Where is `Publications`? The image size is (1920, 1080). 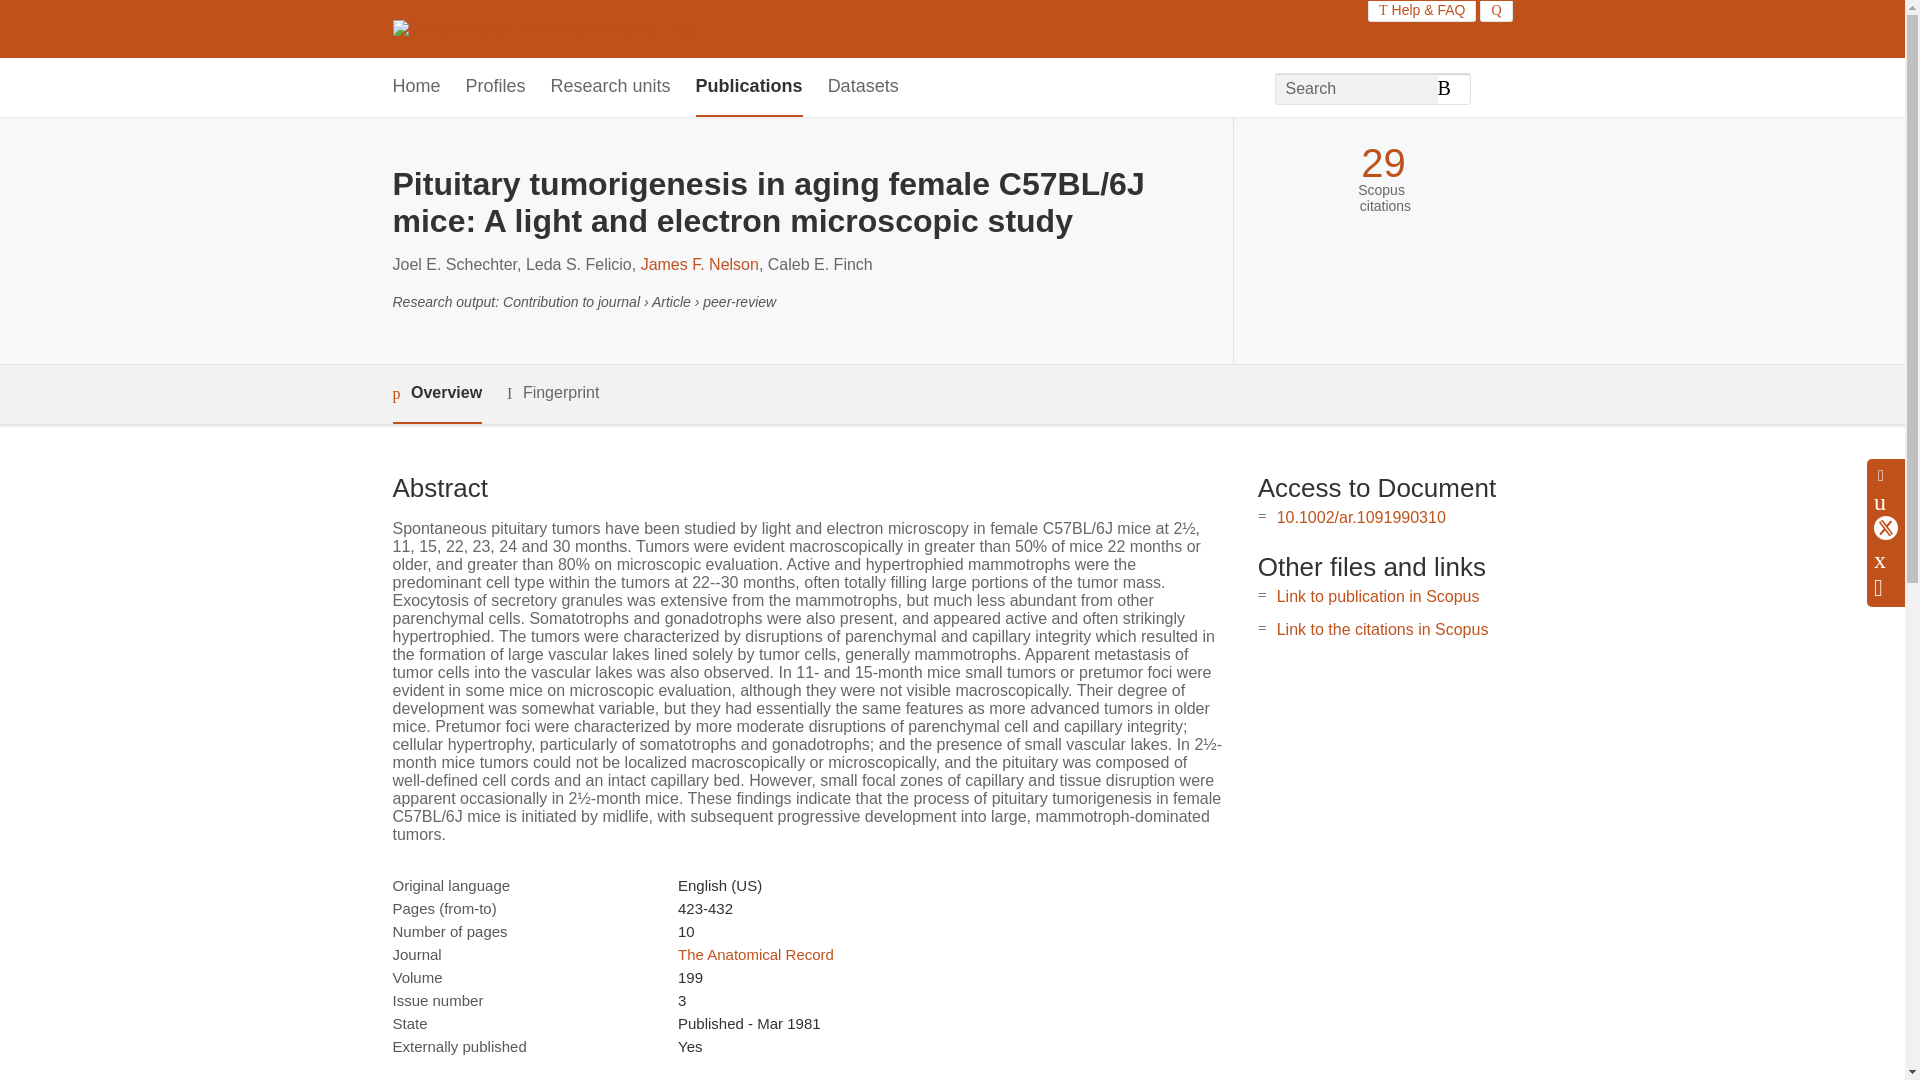
Publications is located at coordinates (748, 87).